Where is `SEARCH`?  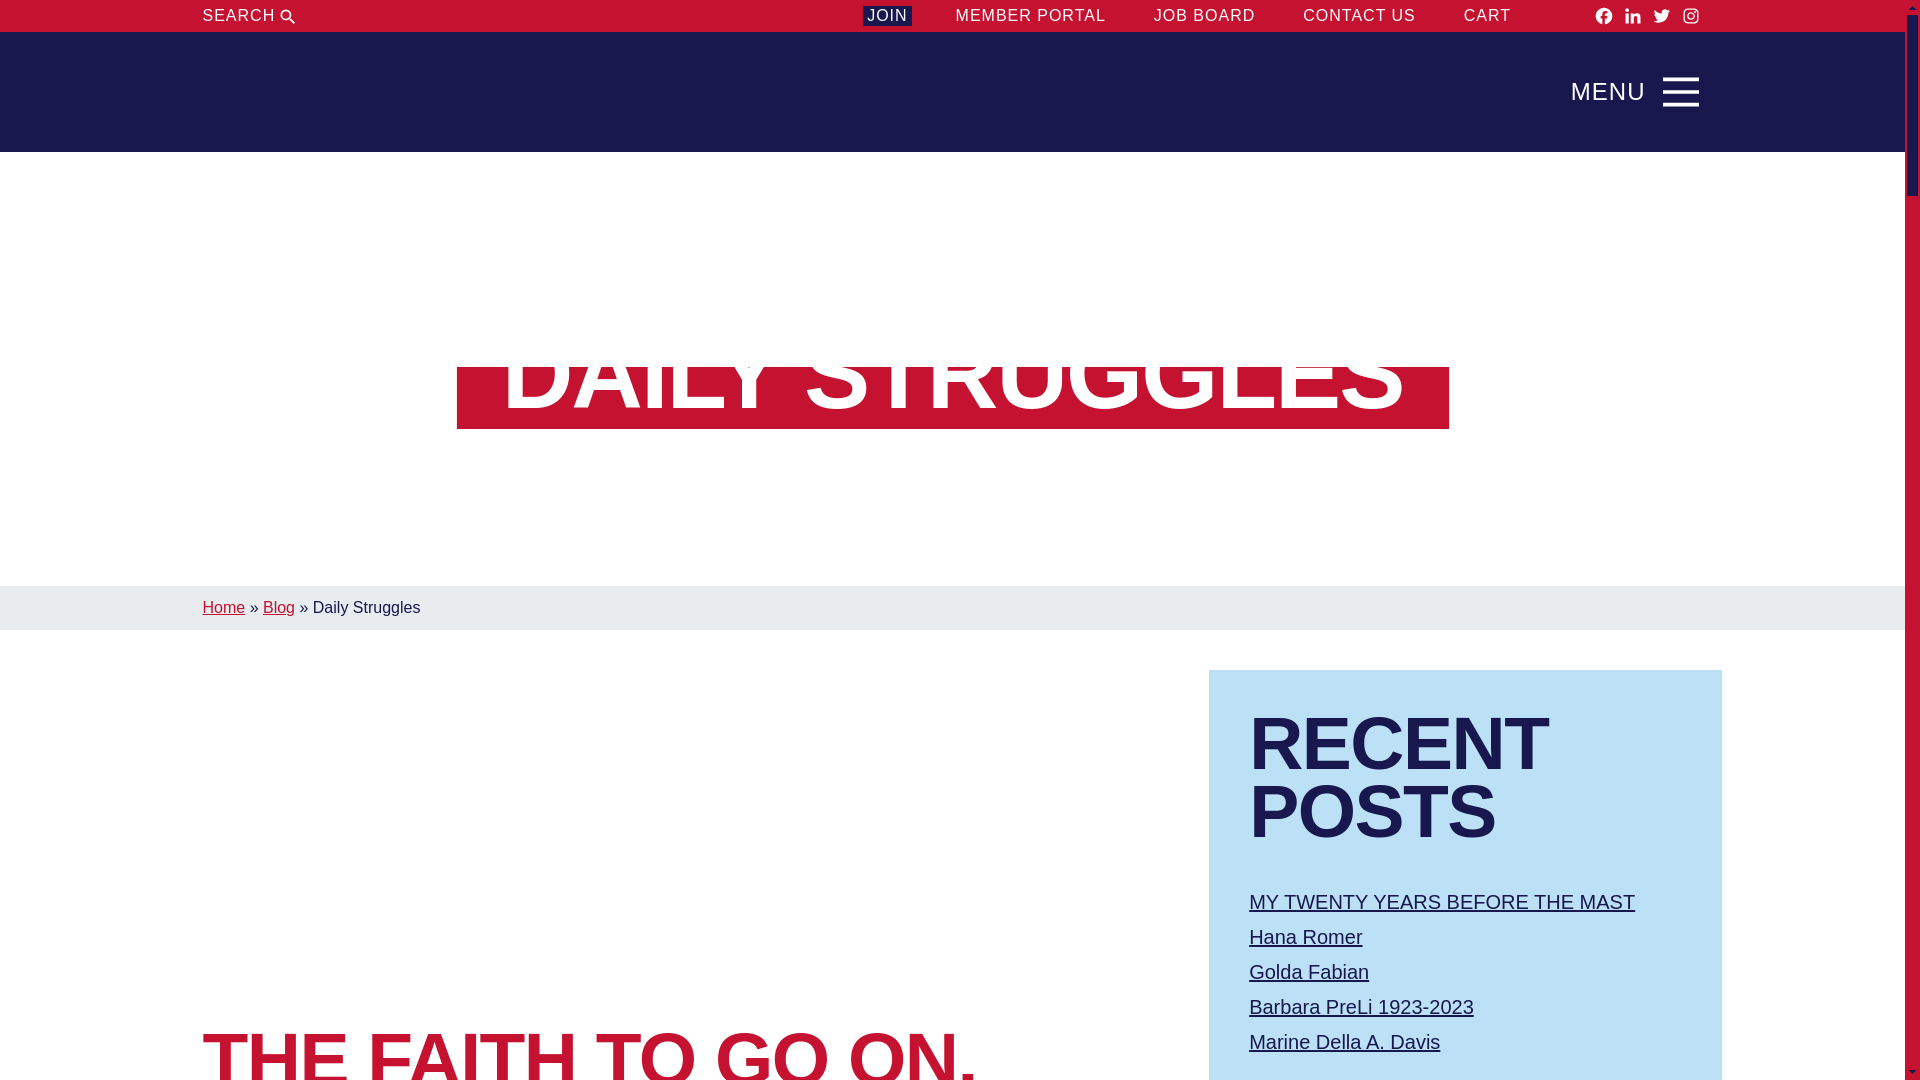
SEARCH is located at coordinates (250, 16).